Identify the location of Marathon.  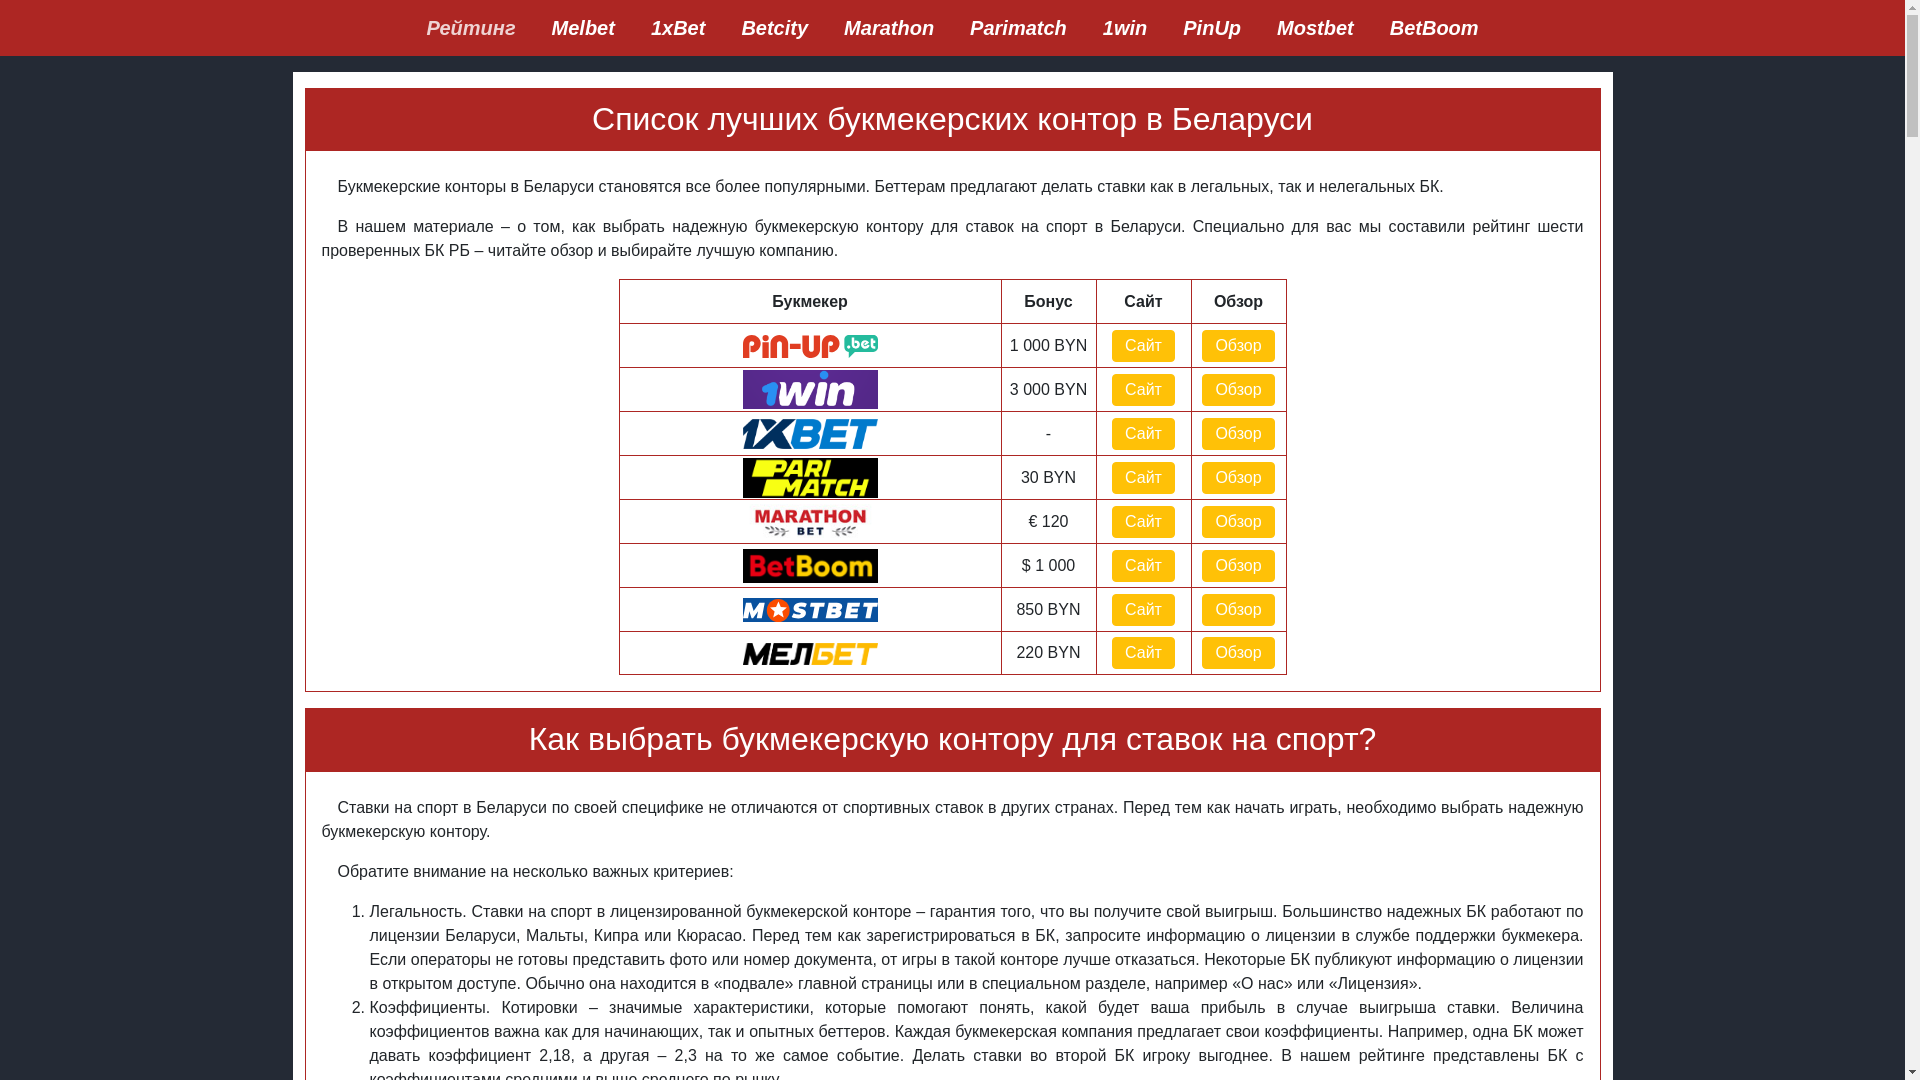
(889, 28).